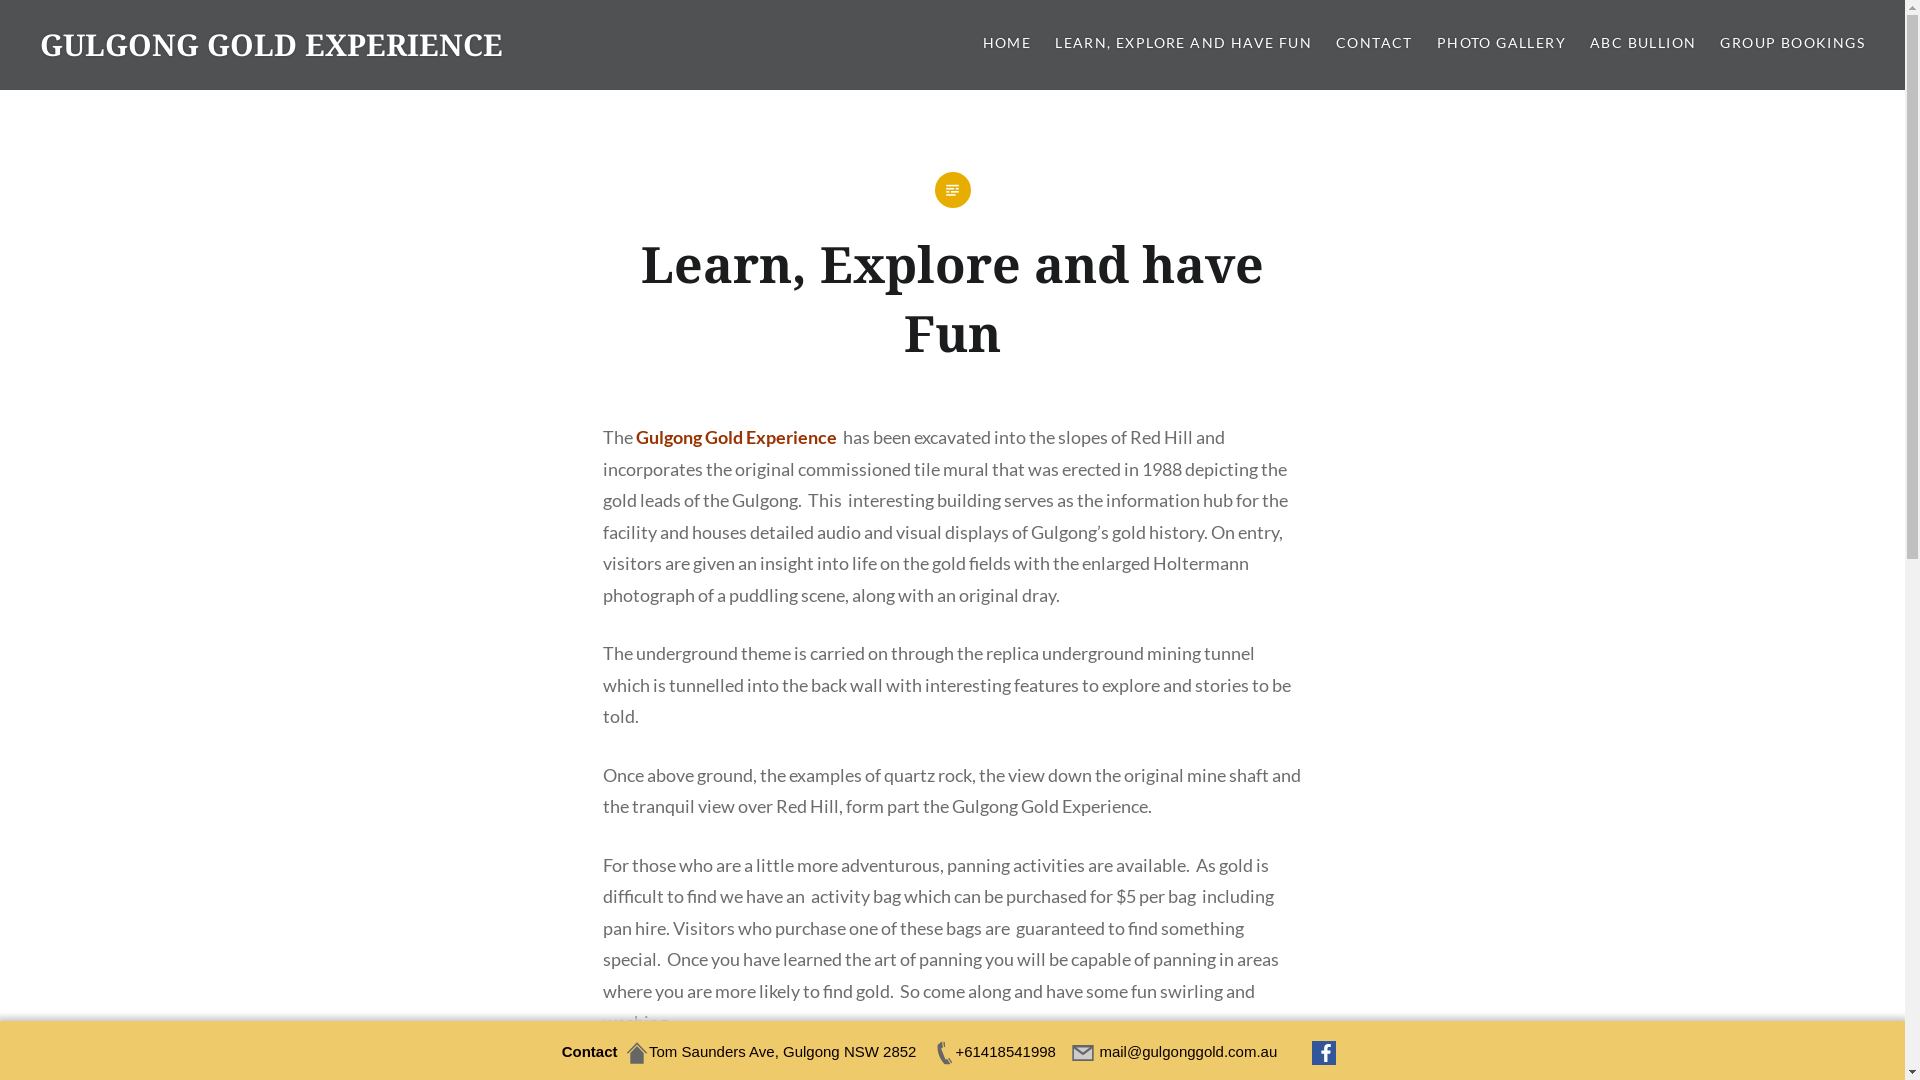  Describe the element at coordinates (590, 1052) in the screenshot. I see `Contact` at that location.